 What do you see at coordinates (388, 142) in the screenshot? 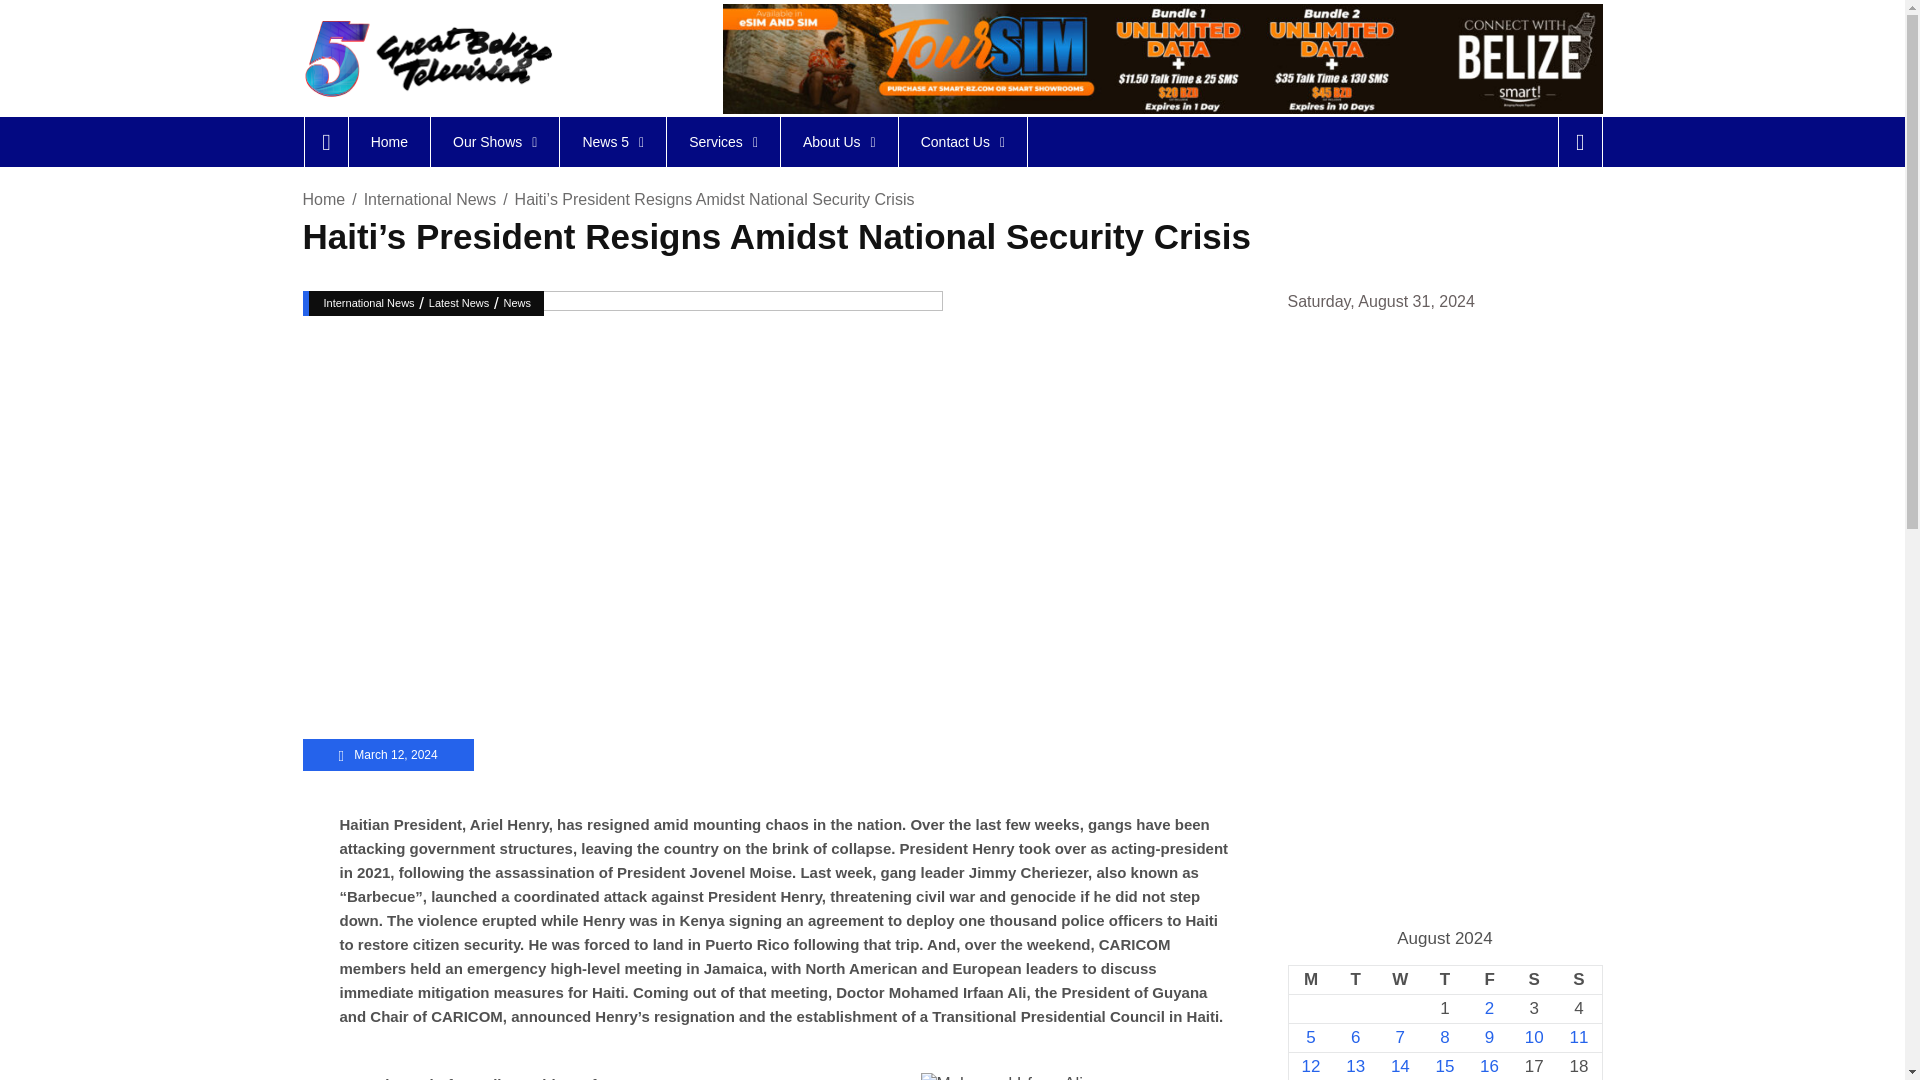
I see `Home` at bounding box center [388, 142].